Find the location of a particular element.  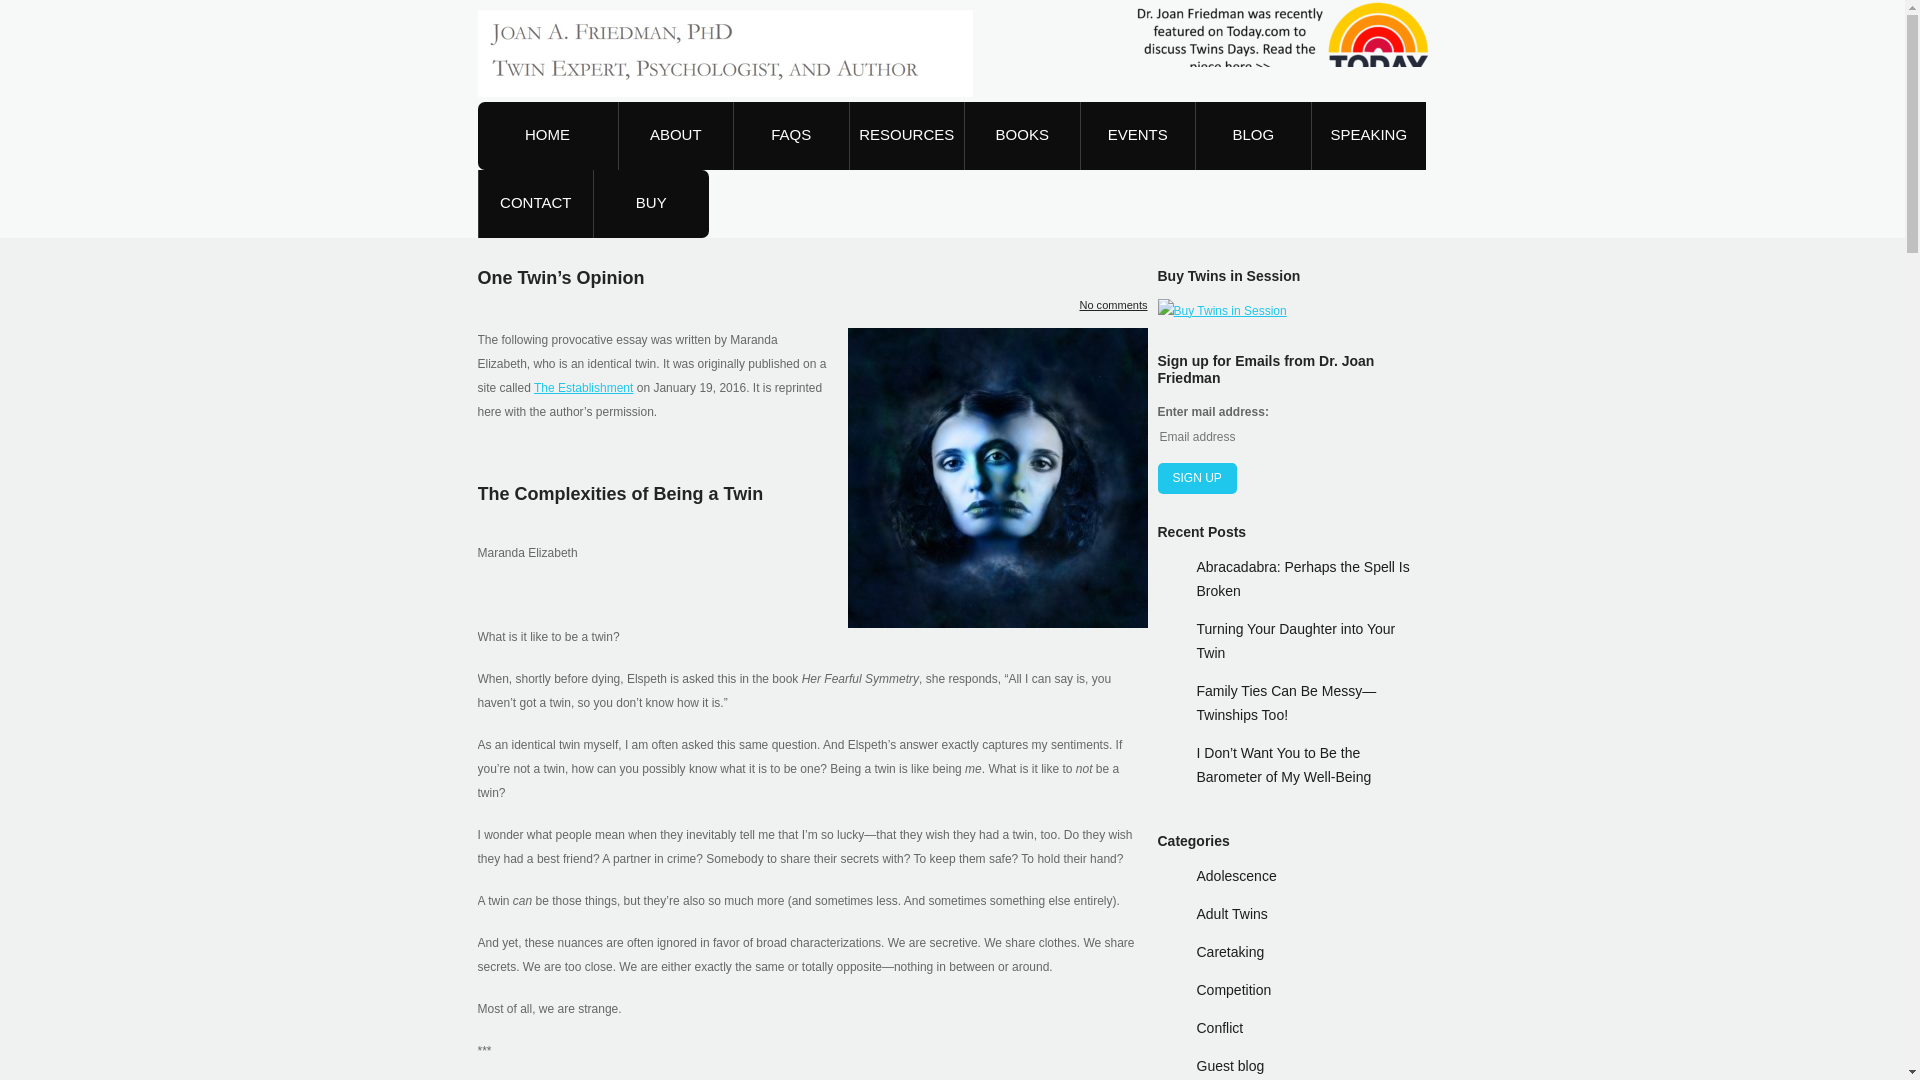

The Establishment is located at coordinates (583, 388).